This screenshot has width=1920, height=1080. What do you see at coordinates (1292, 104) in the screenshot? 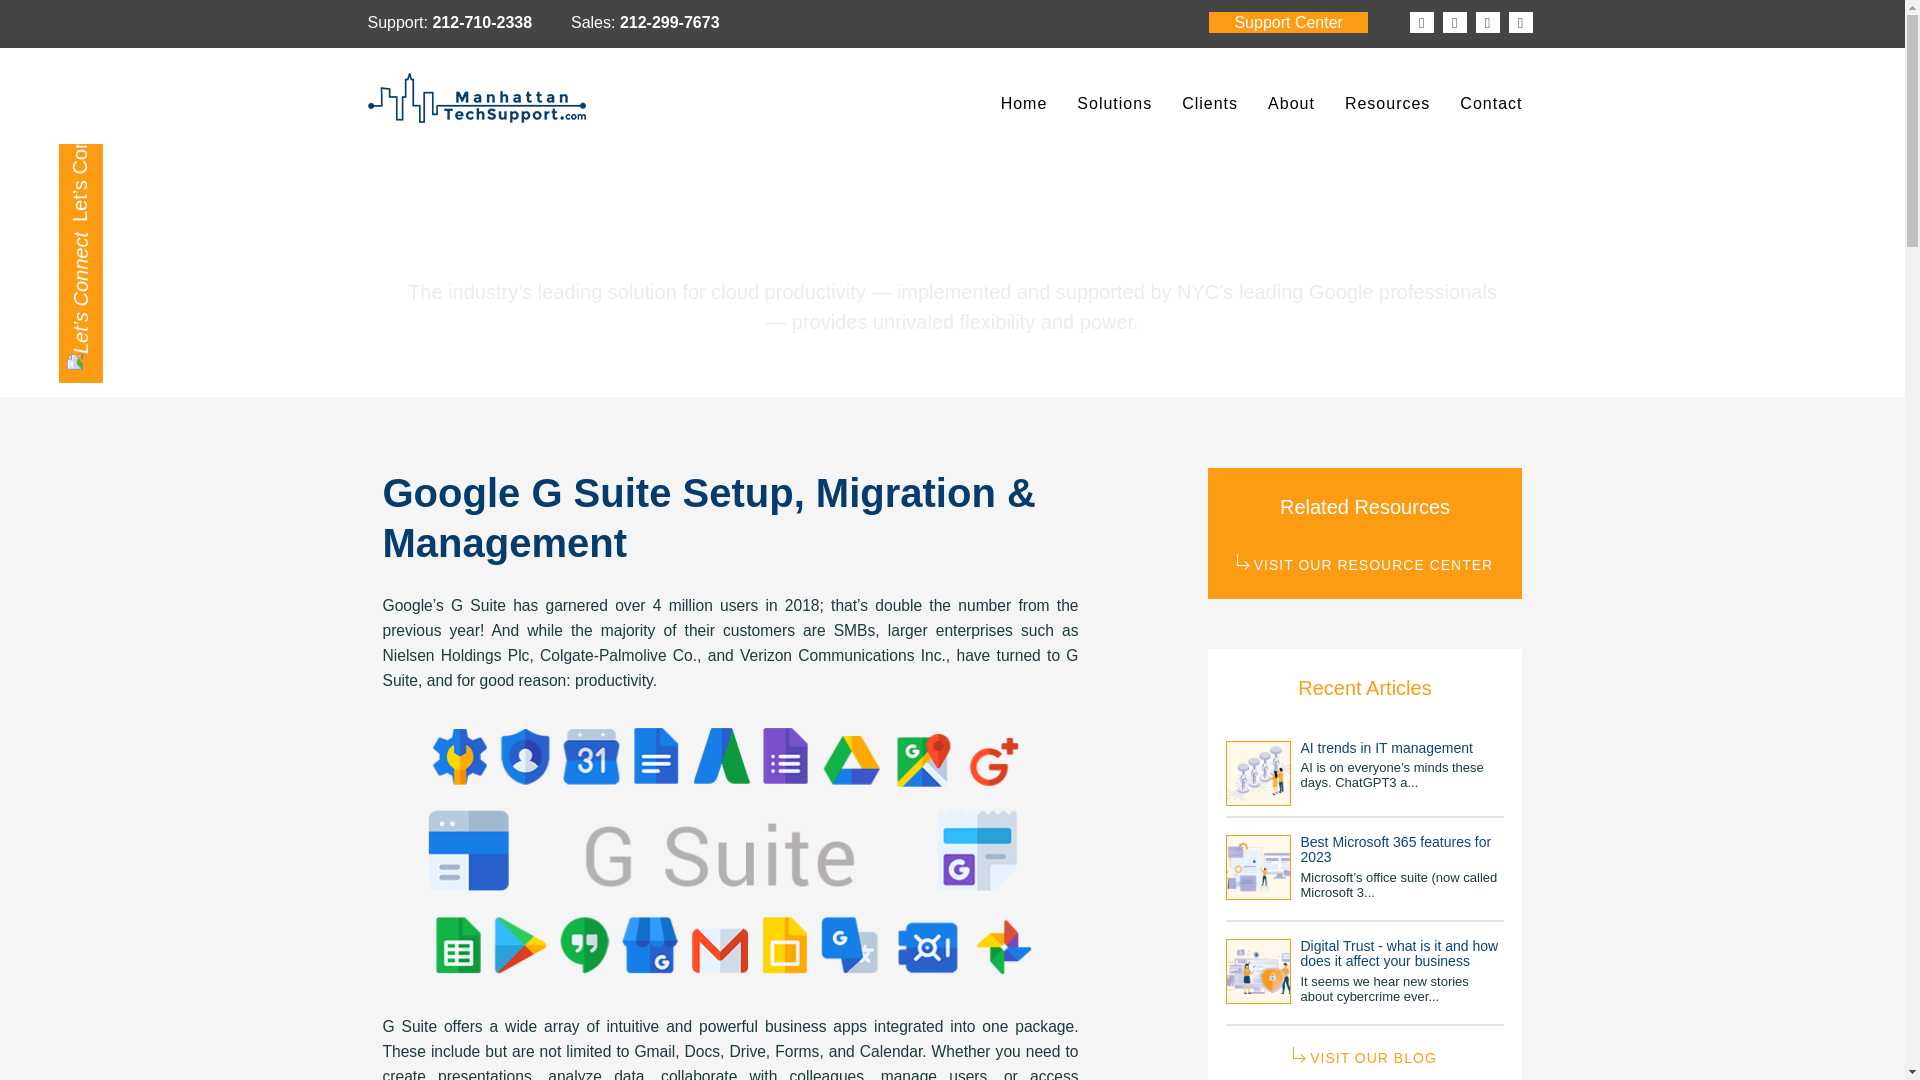
I see `About` at bounding box center [1292, 104].